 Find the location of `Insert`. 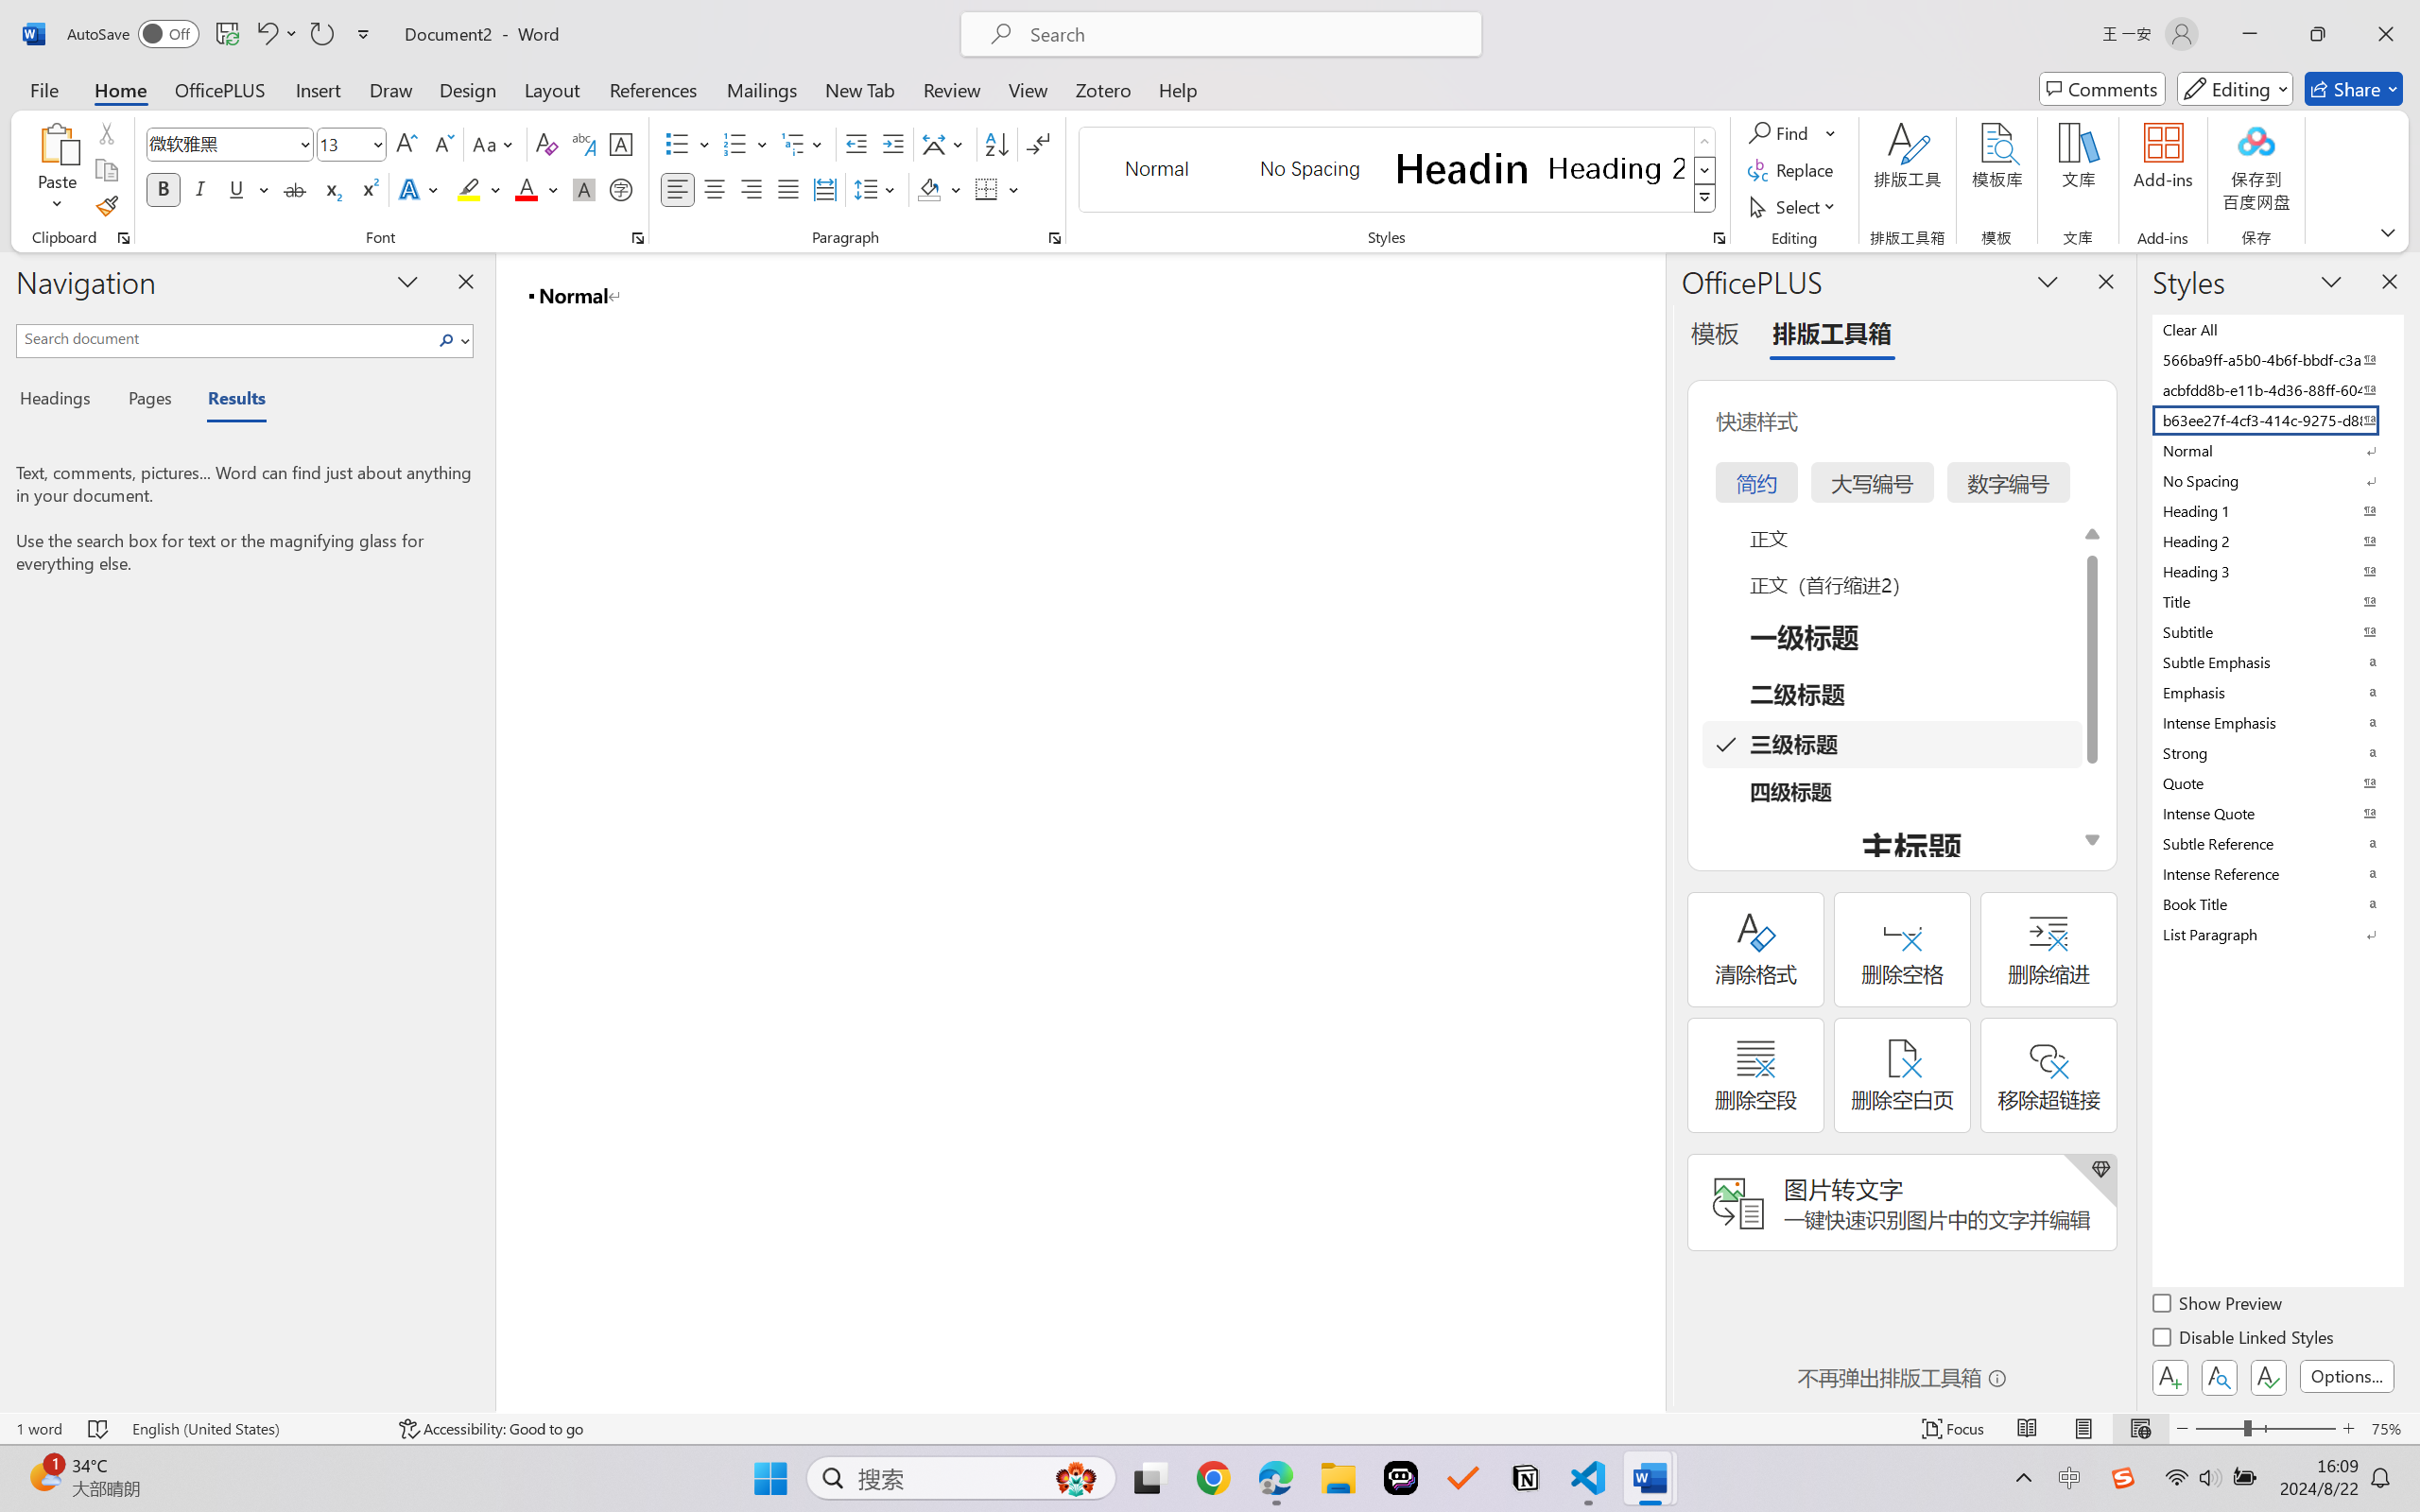

Insert is located at coordinates (318, 89).